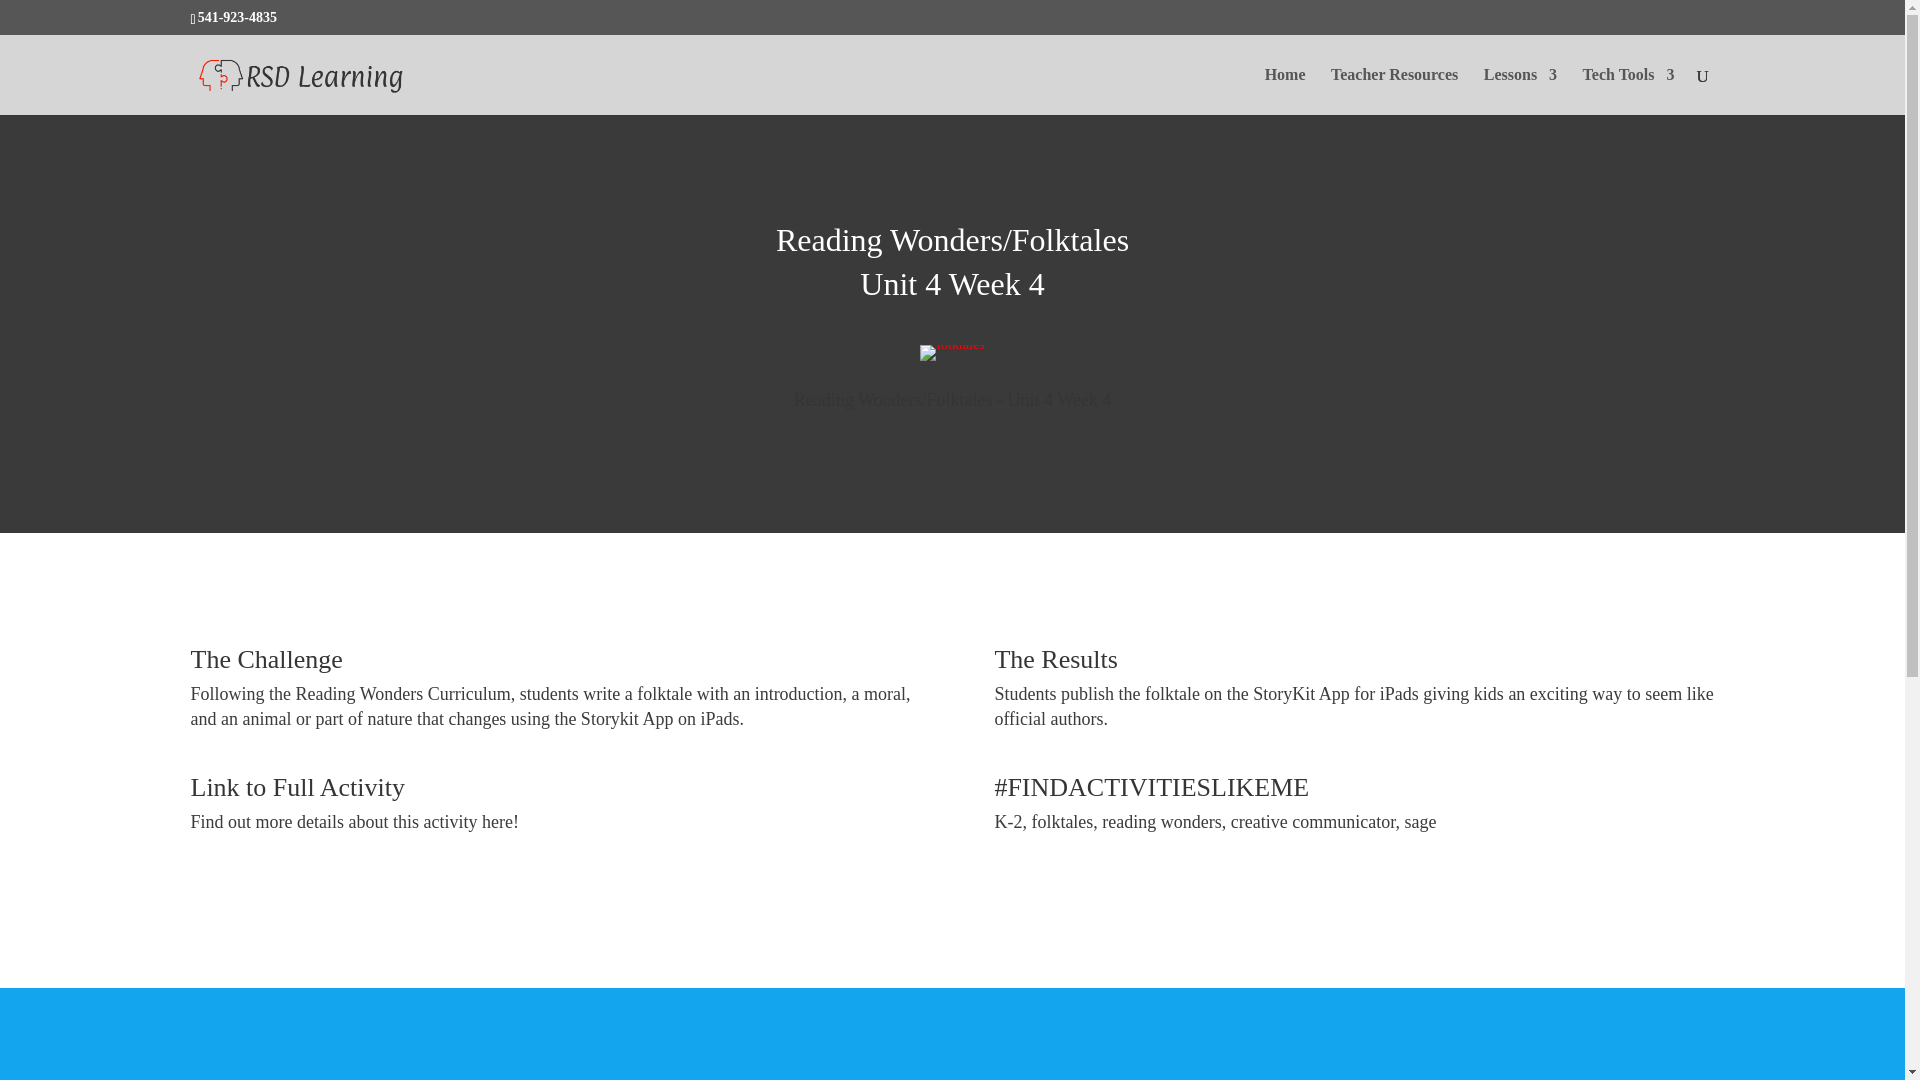 The width and height of the screenshot is (1920, 1080). I want to click on Tech Tools, so click(1628, 91).